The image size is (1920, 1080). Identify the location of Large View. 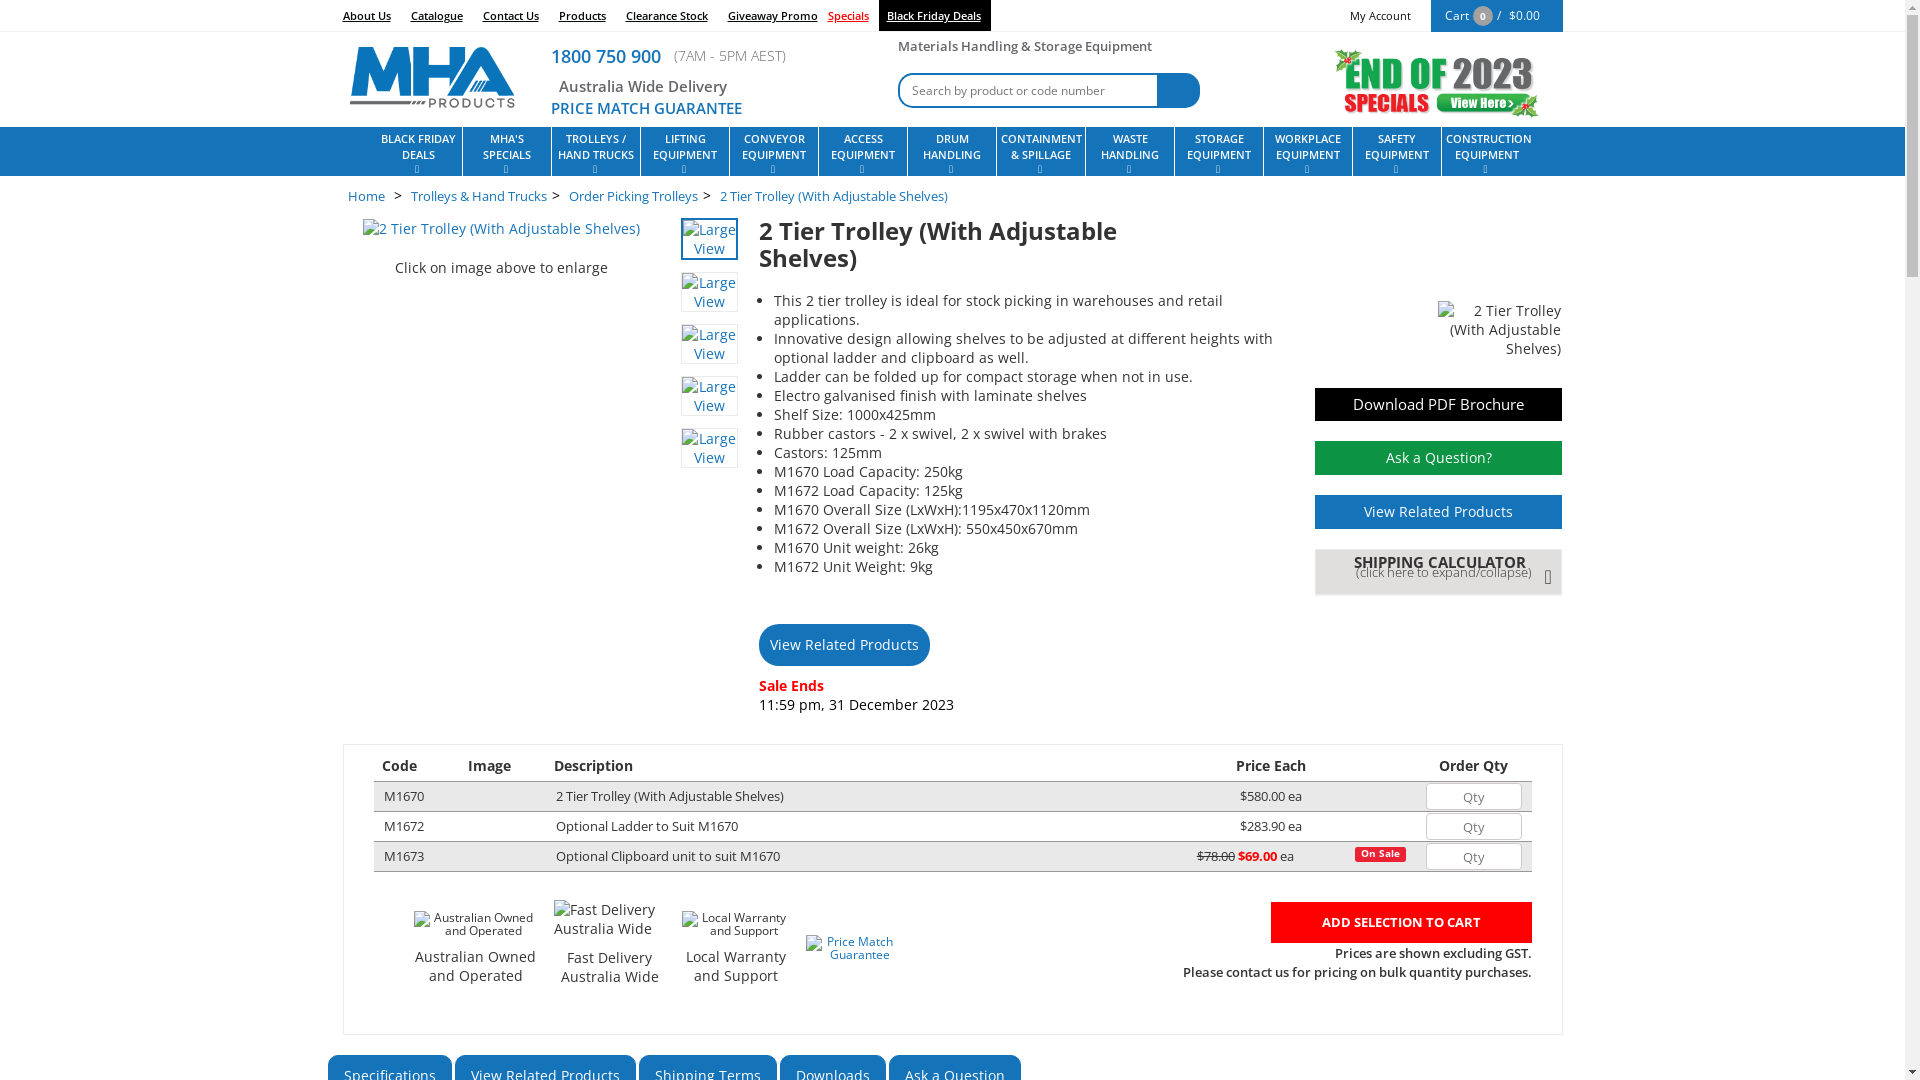
(710, 292).